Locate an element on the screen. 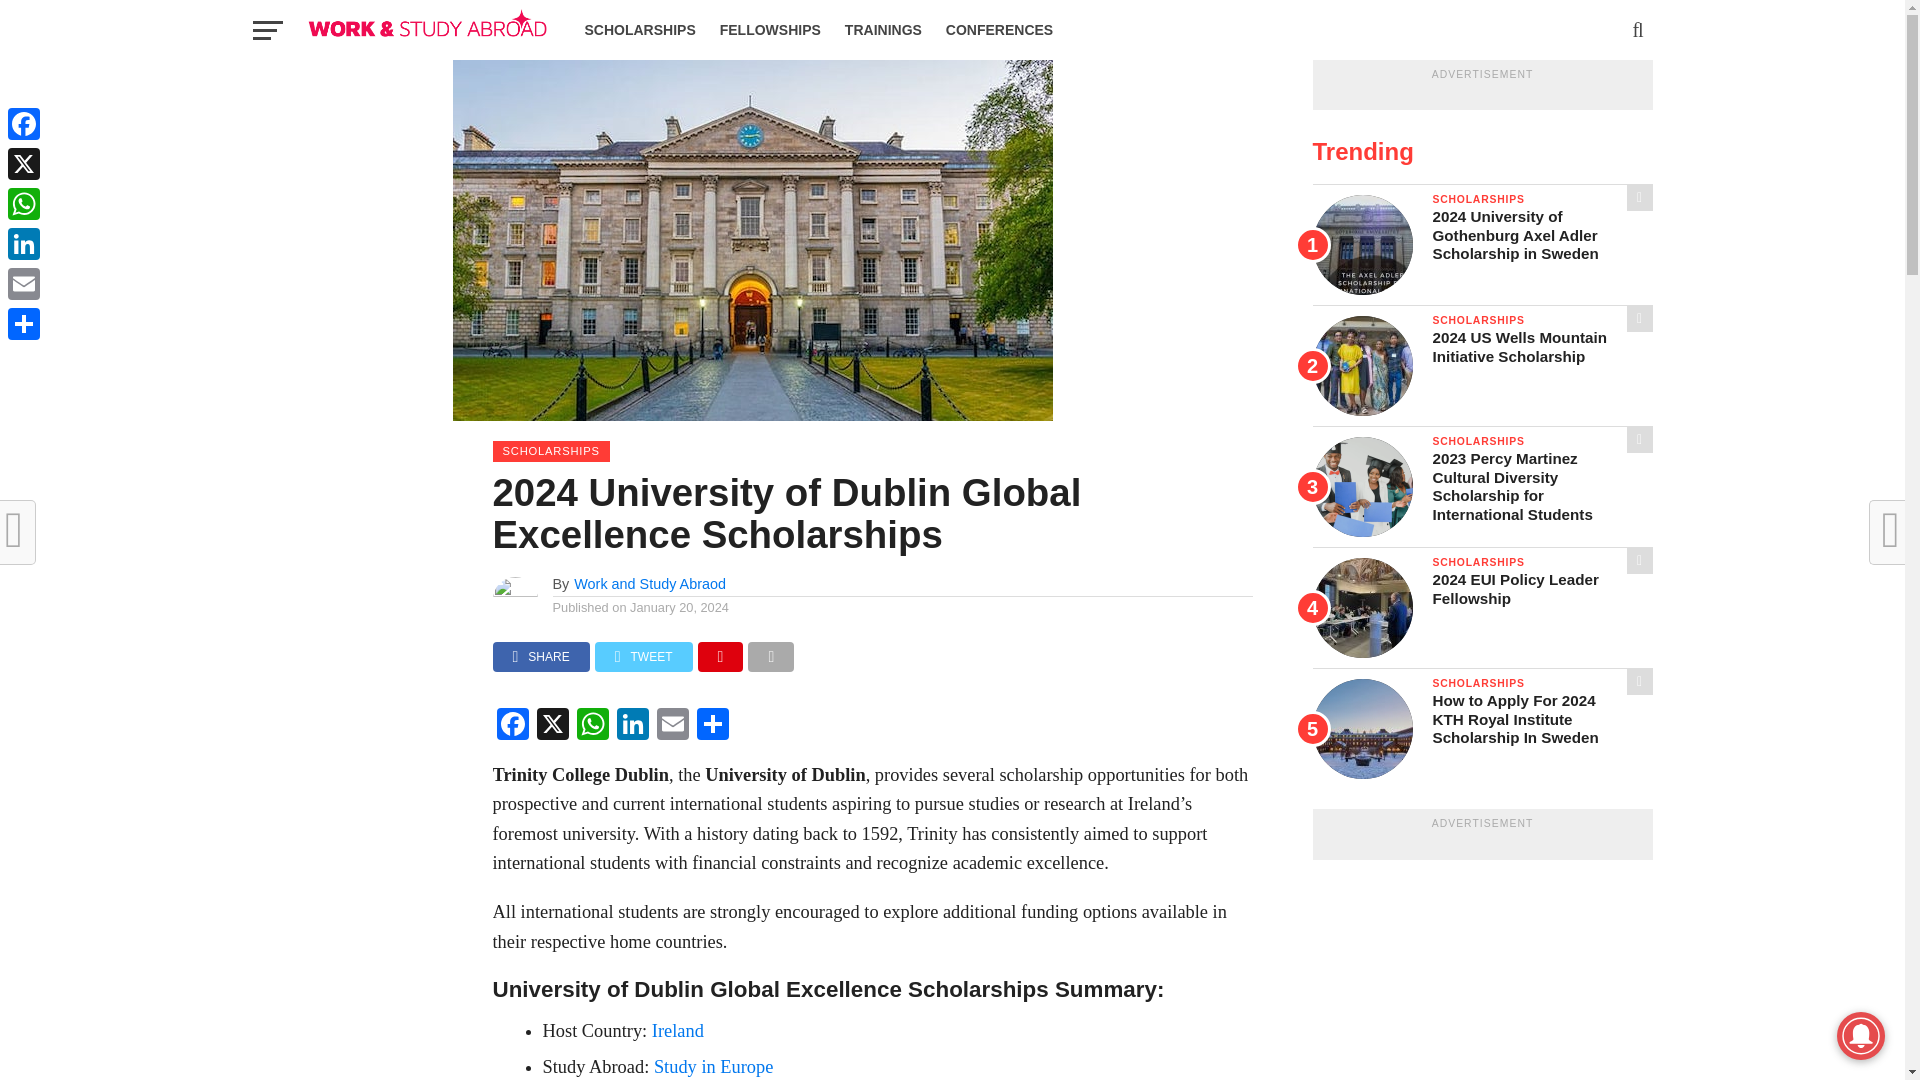 This screenshot has width=1920, height=1080. X is located at coordinates (552, 726).